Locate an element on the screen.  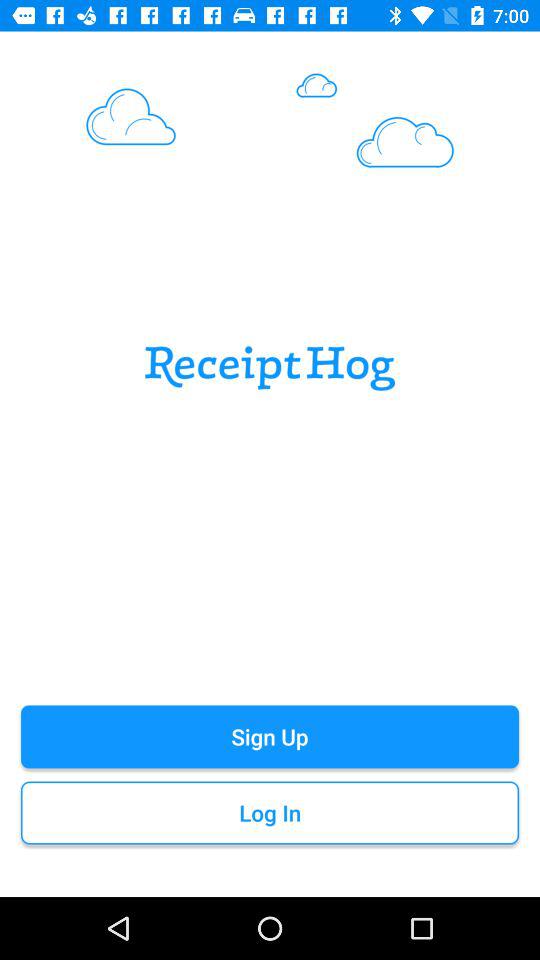
click icon above the log in is located at coordinates (270, 736).